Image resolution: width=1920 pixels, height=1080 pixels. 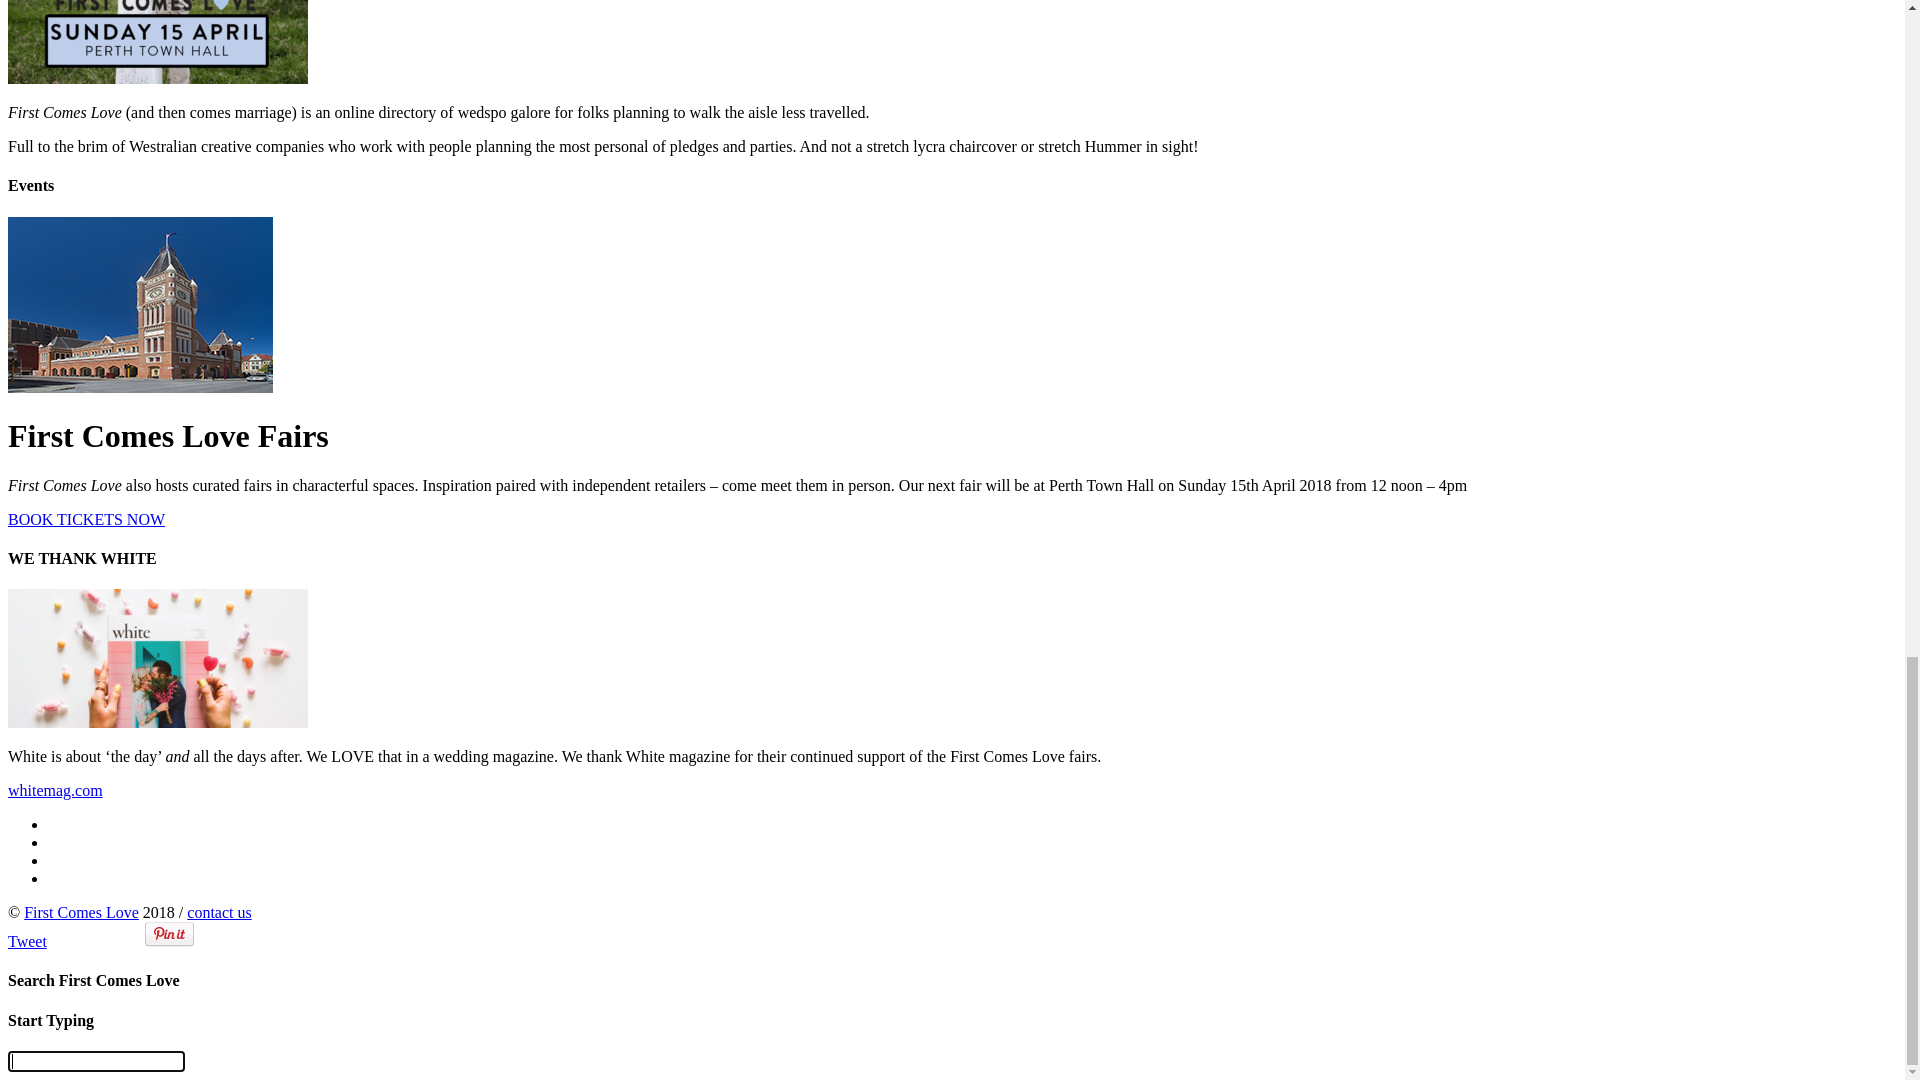 What do you see at coordinates (393, 738) in the screenshot?
I see `First Comes Love` at bounding box center [393, 738].